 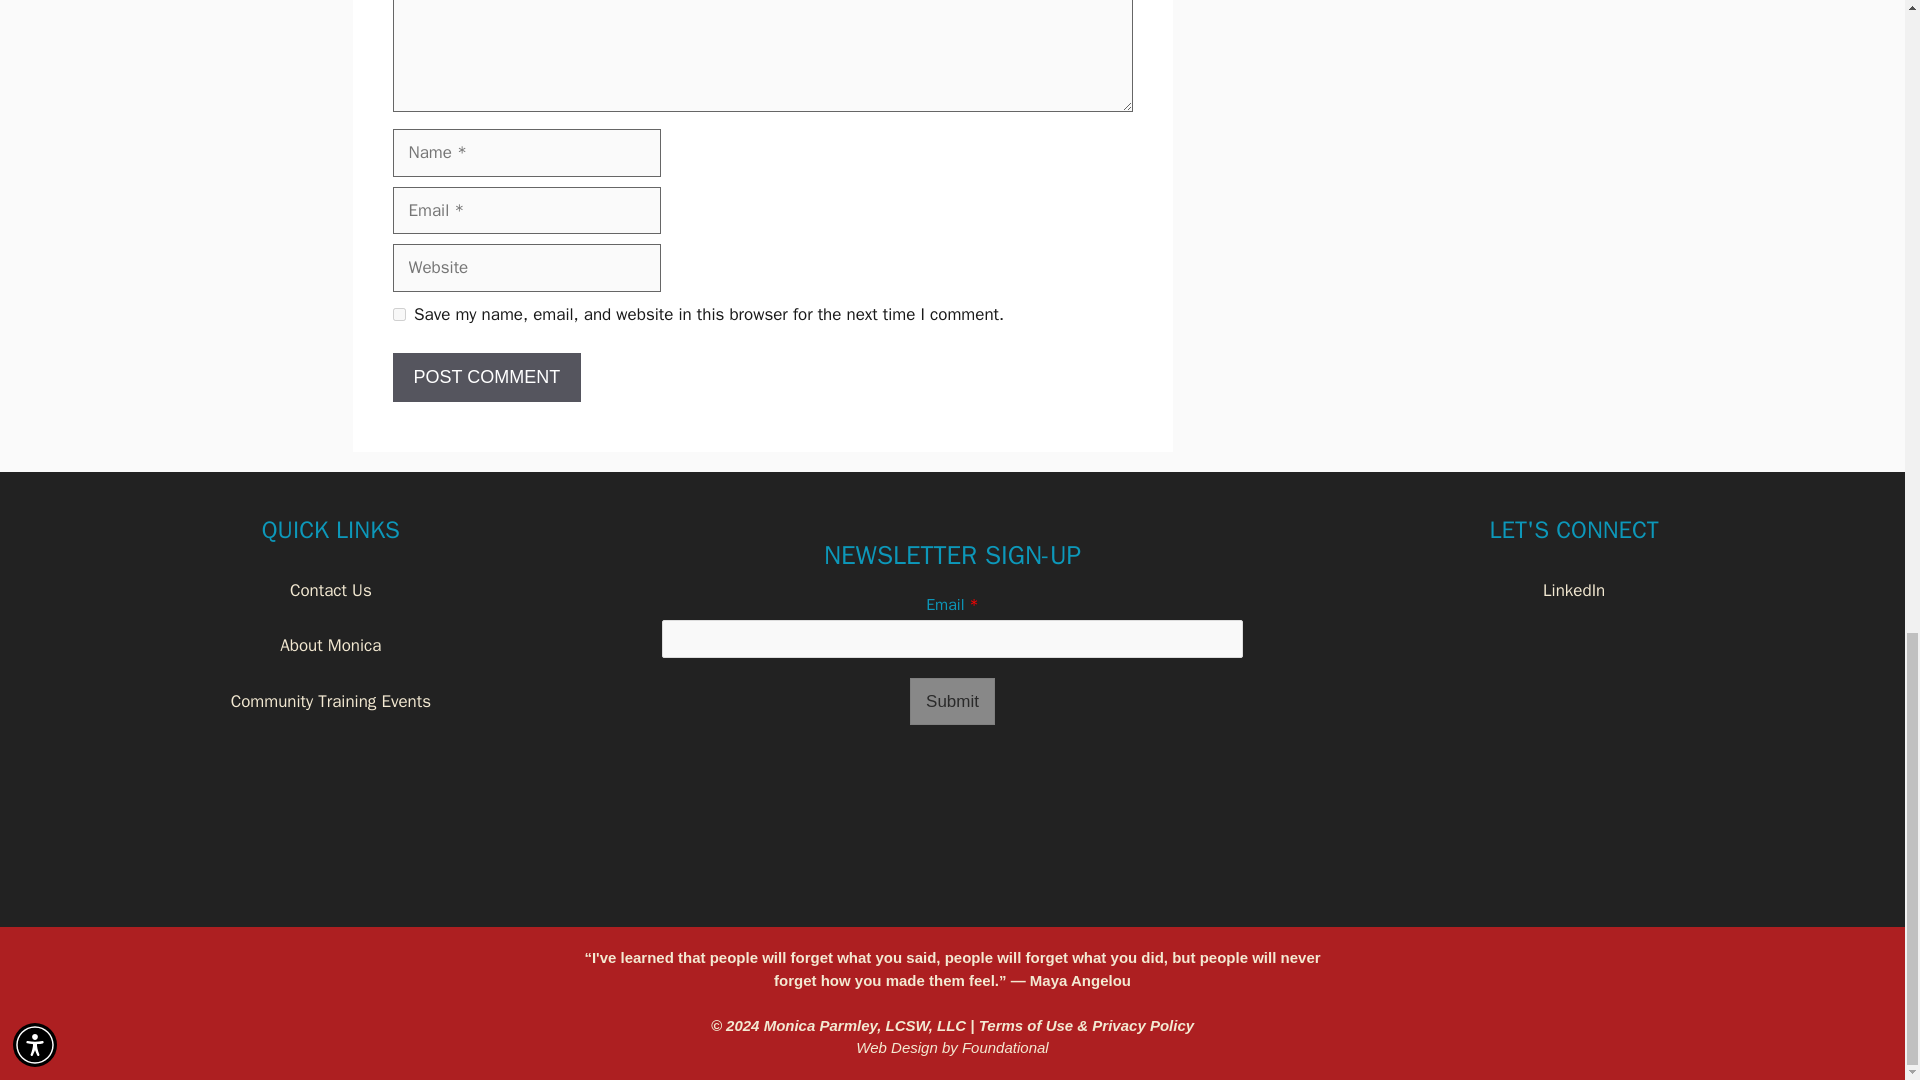 I want to click on yes, so click(x=398, y=314).